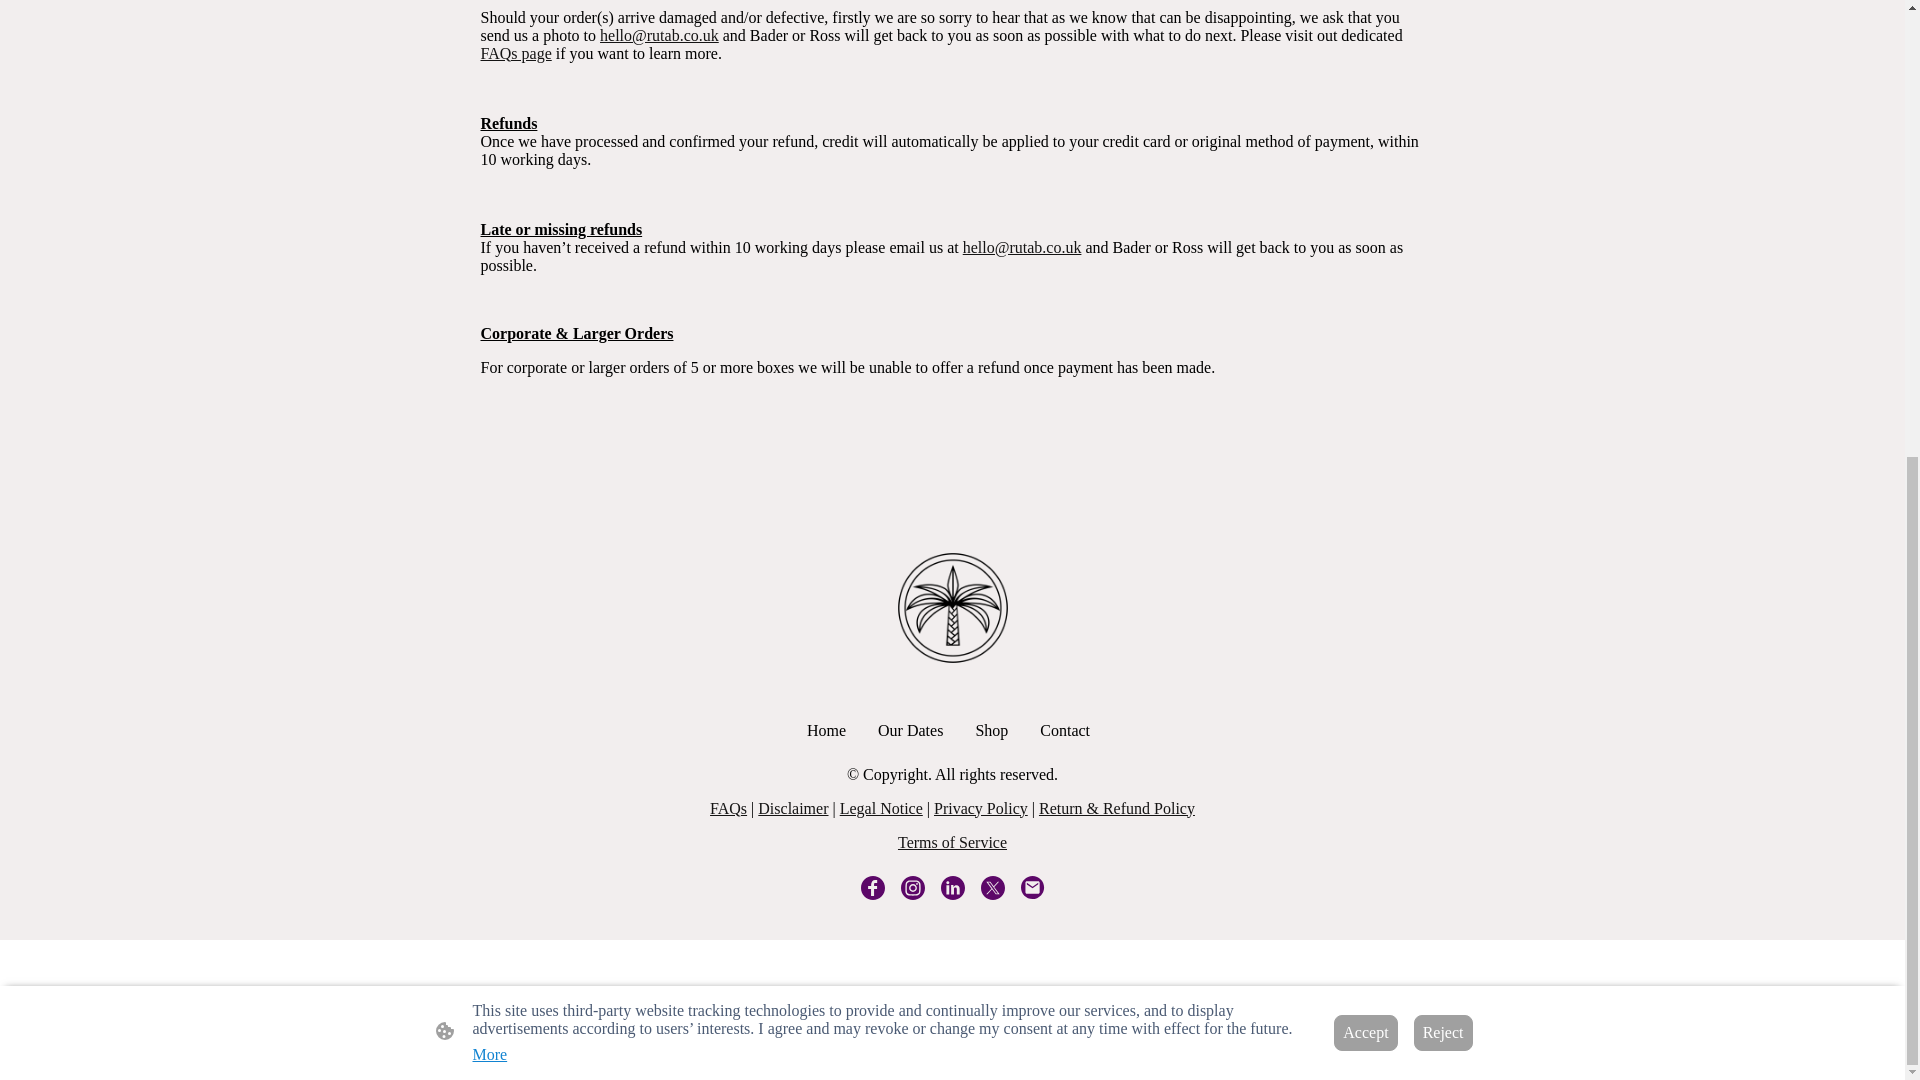 Image resolution: width=1920 pixels, height=1080 pixels. I want to click on Legal Notice, so click(882, 808).